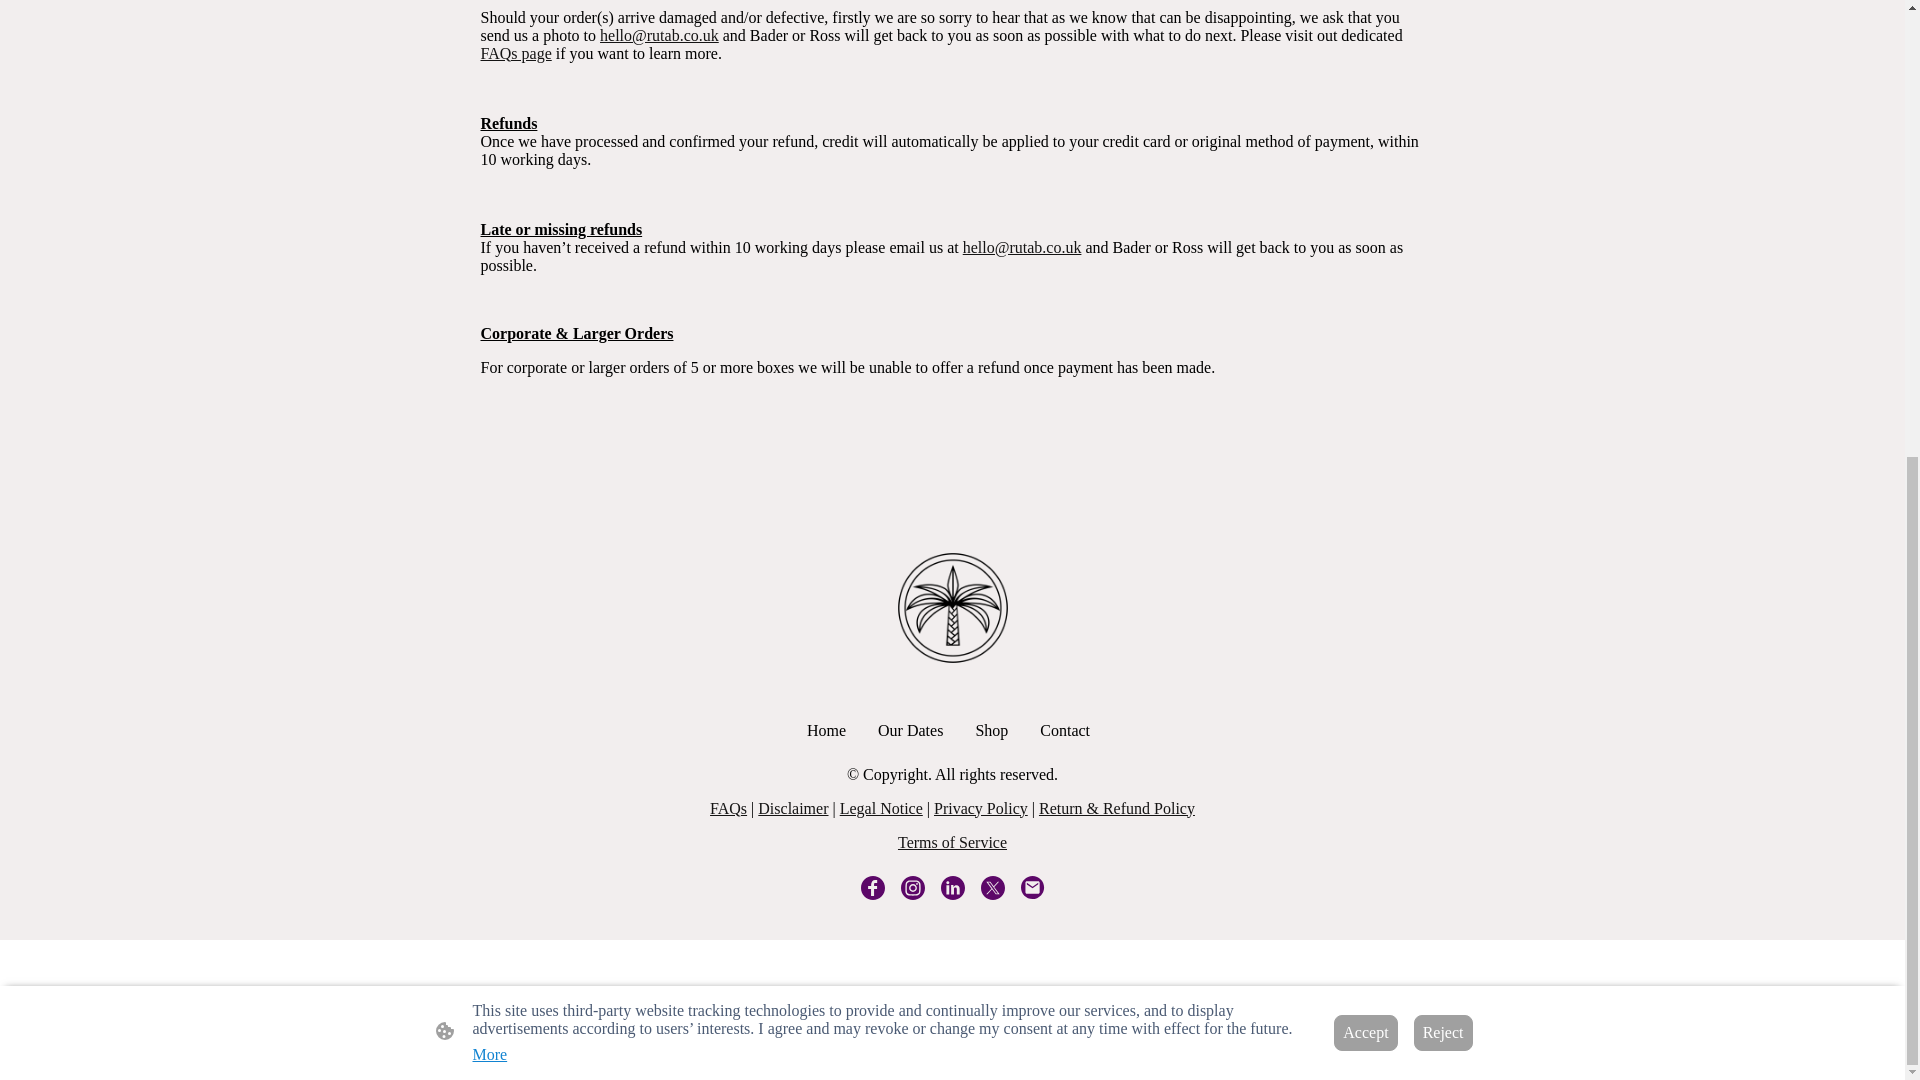 Image resolution: width=1920 pixels, height=1080 pixels. I want to click on Legal Notice, so click(882, 808).